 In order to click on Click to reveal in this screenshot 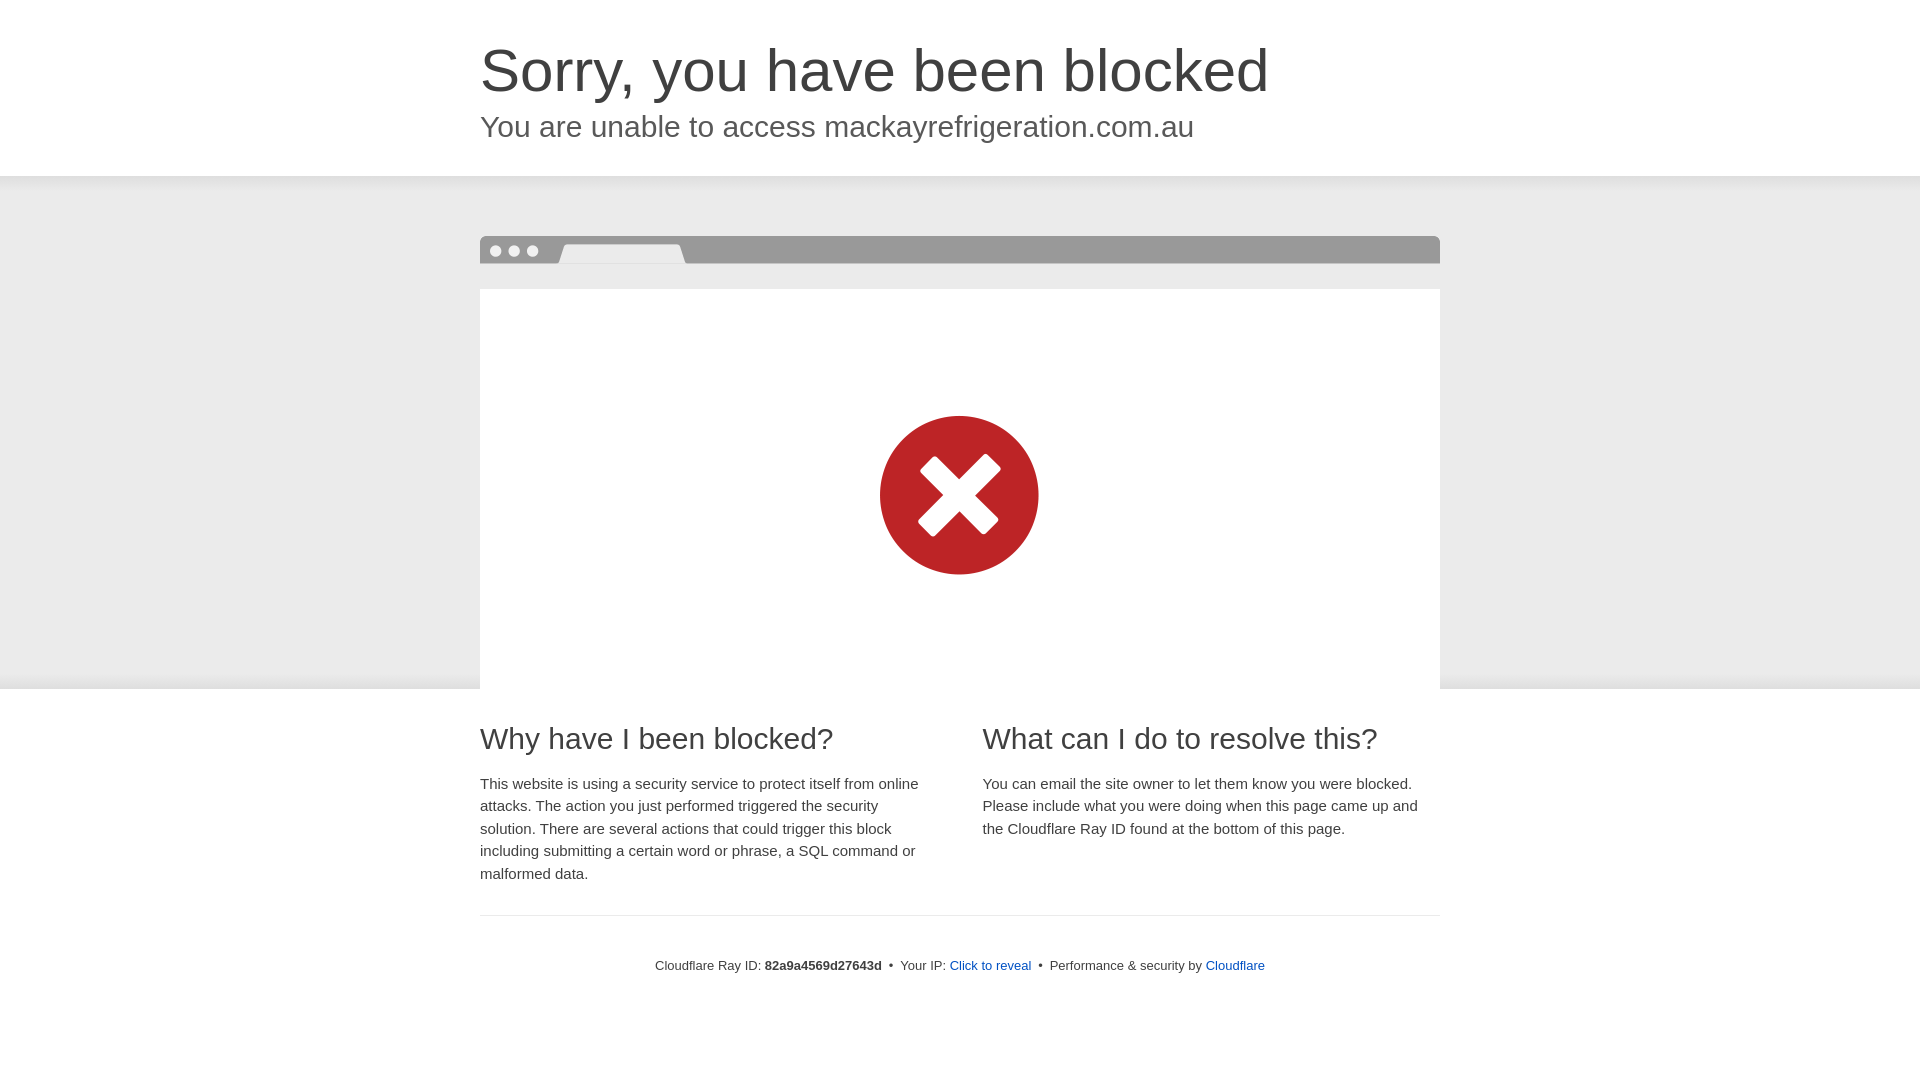, I will do `click(991, 966)`.